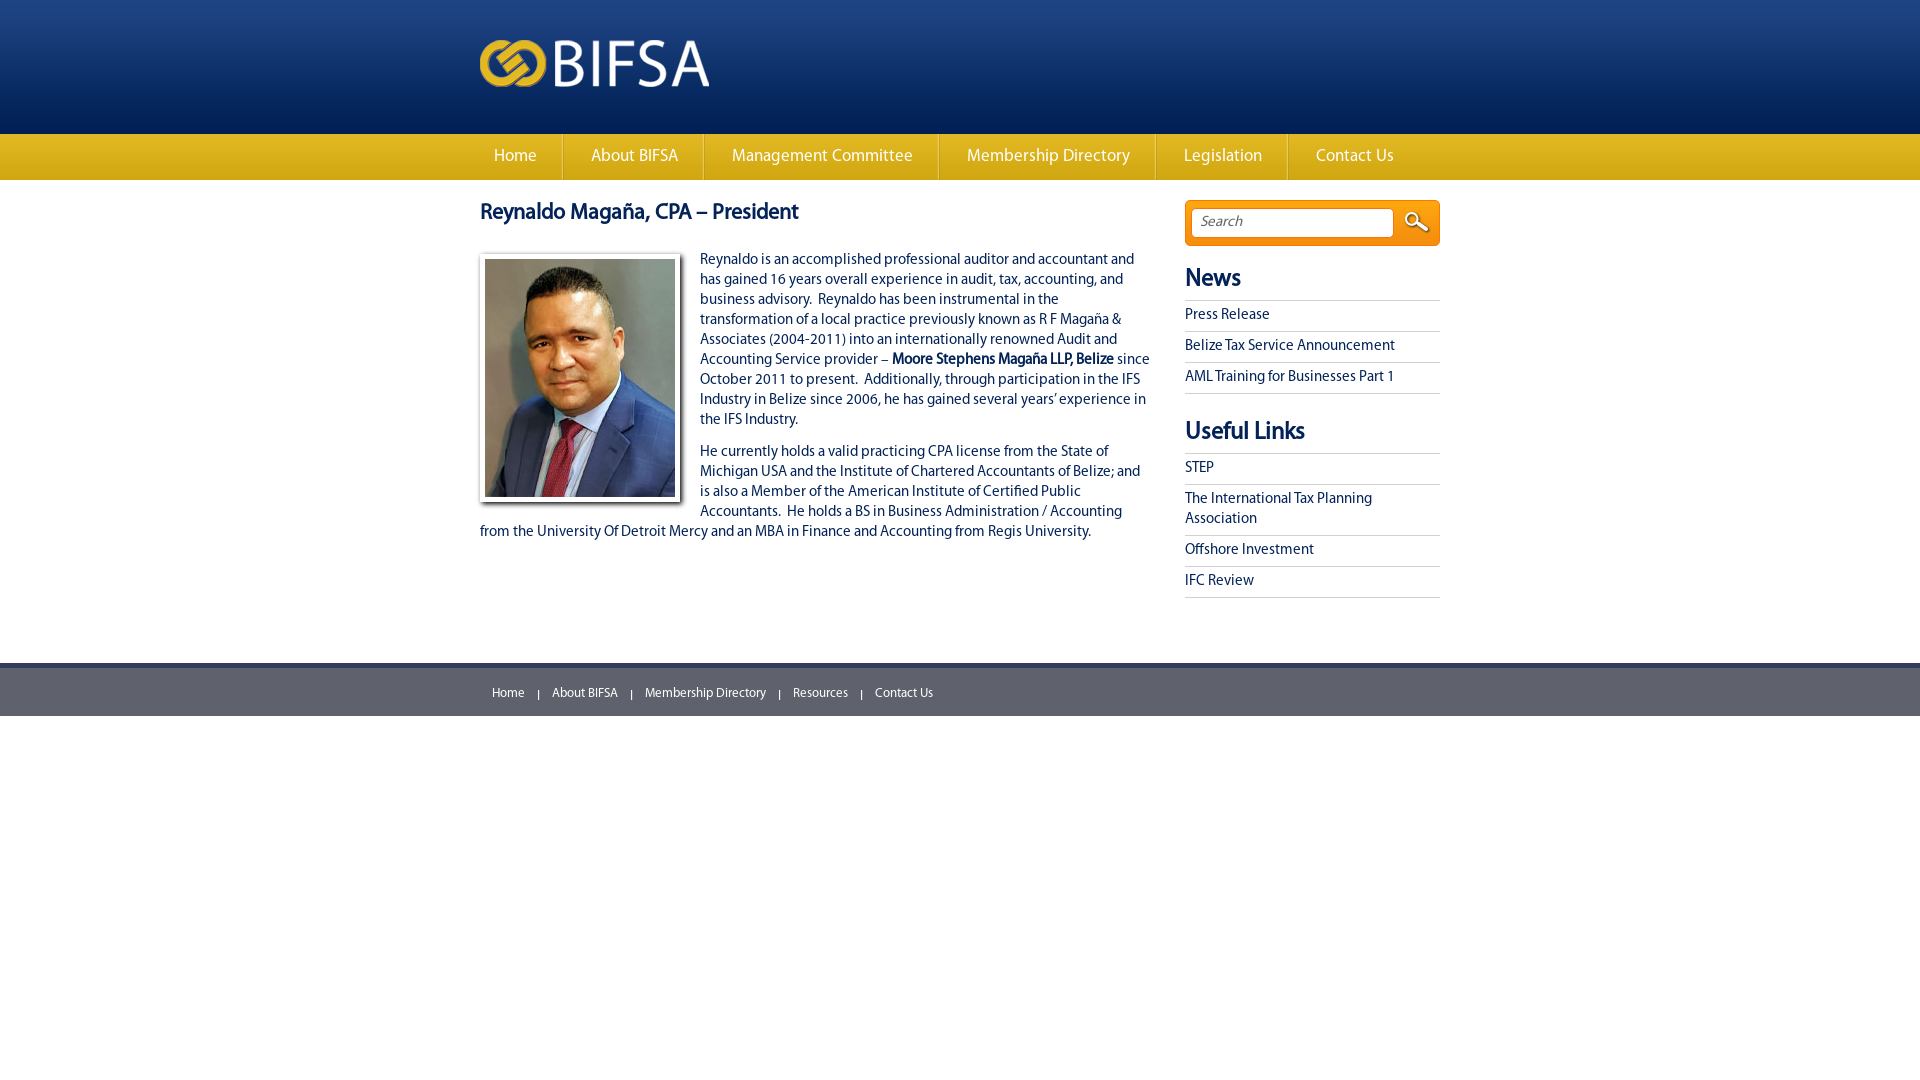 The image size is (1920, 1080). I want to click on Belize Tax Service Announcement, so click(1312, 347).